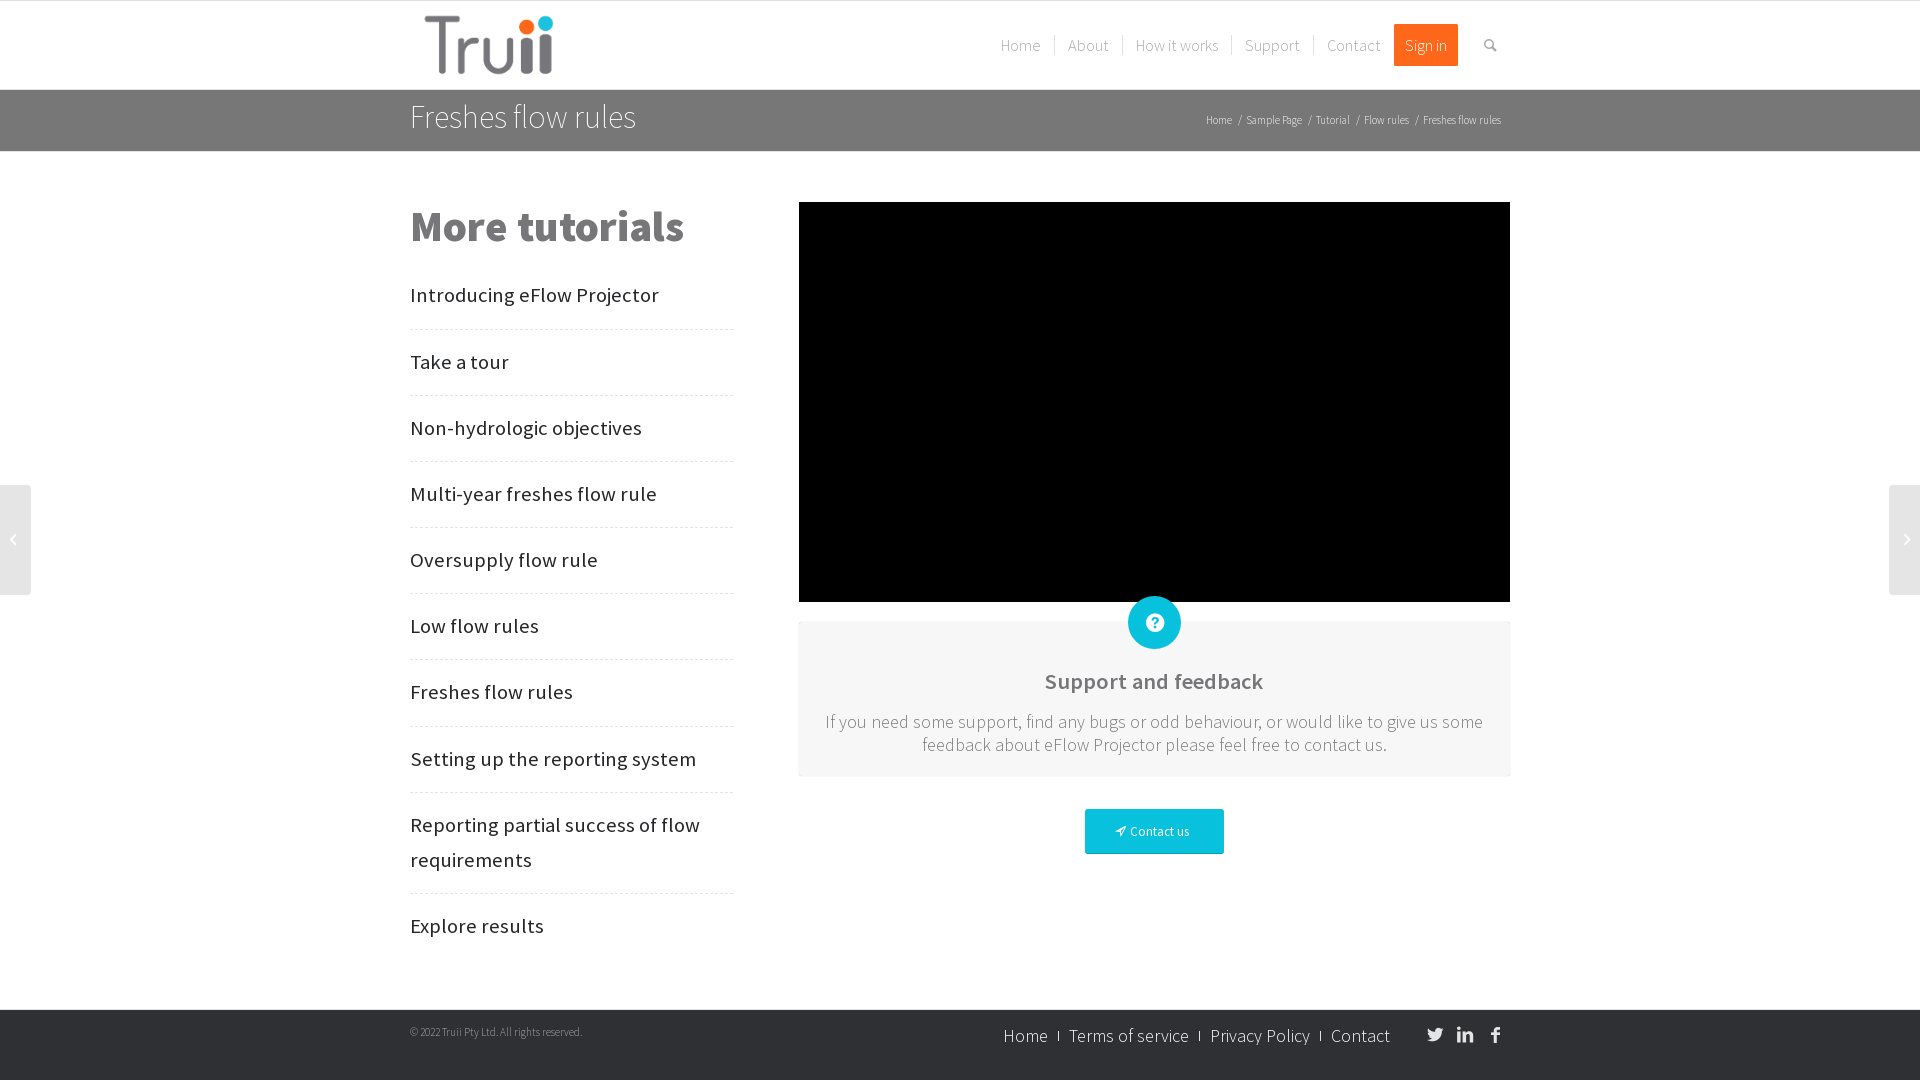 This screenshot has height=1080, width=1920. What do you see at coordinates (553, 759) in the screenshot?
I see `Setting up the reporting system` at bounding box center [553, 759].